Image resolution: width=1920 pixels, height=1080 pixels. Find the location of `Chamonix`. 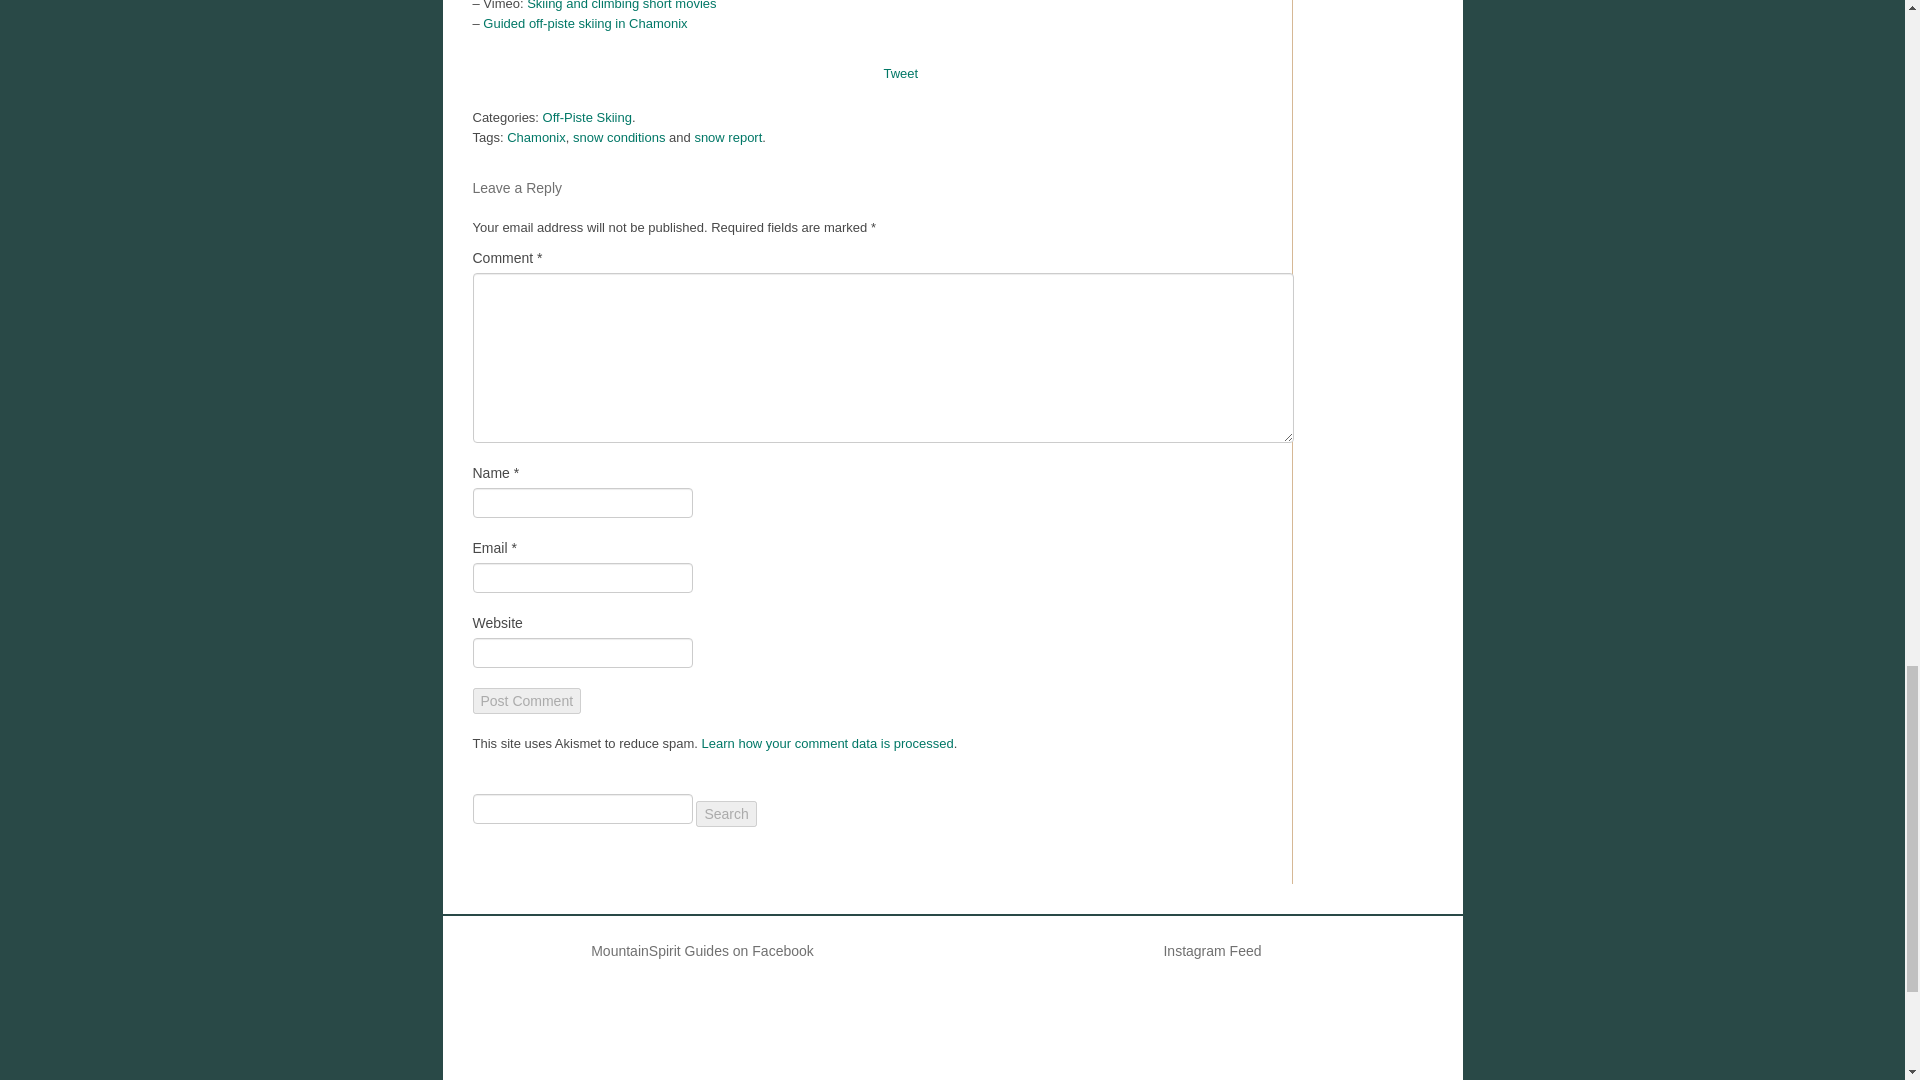

Chamonix is located at coordinates (536, 136).